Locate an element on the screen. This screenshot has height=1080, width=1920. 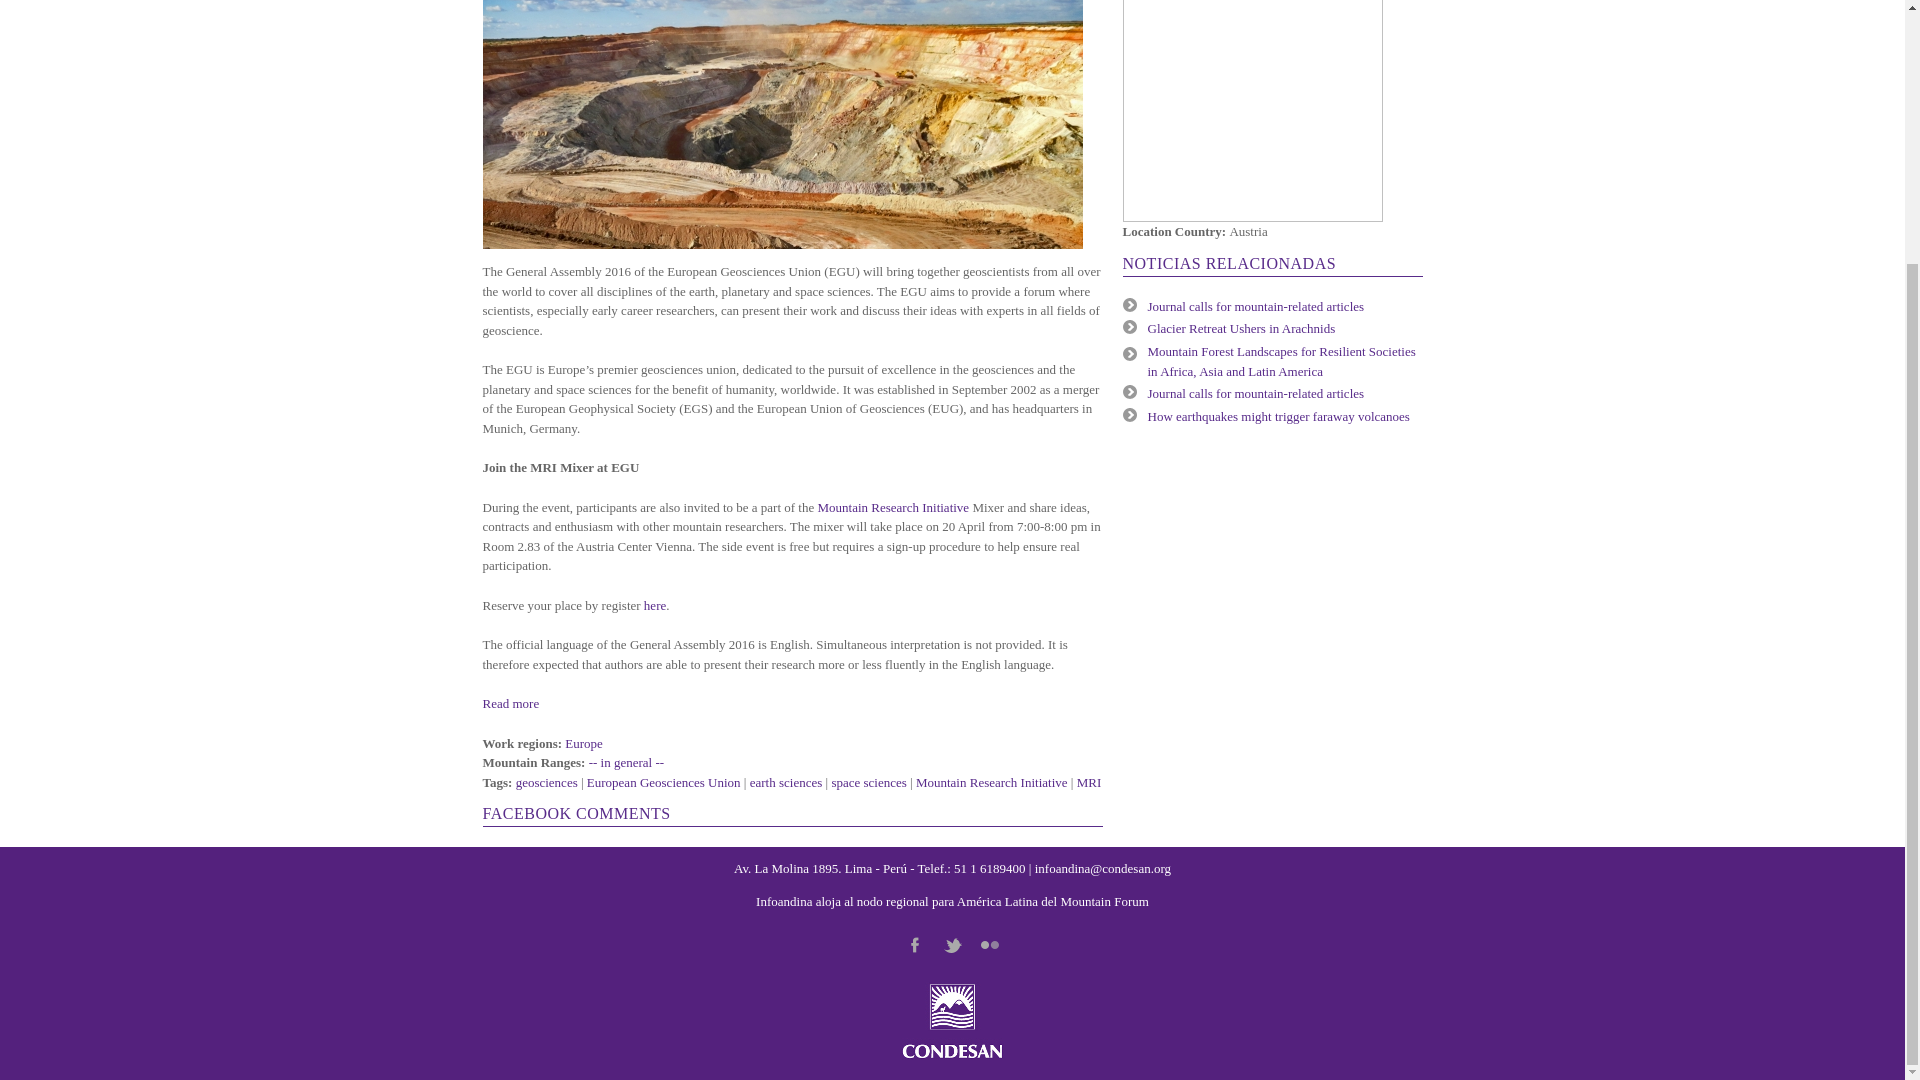
Glacier Retreat Ushers in Arachnids is located at coordinates (1242, 328).